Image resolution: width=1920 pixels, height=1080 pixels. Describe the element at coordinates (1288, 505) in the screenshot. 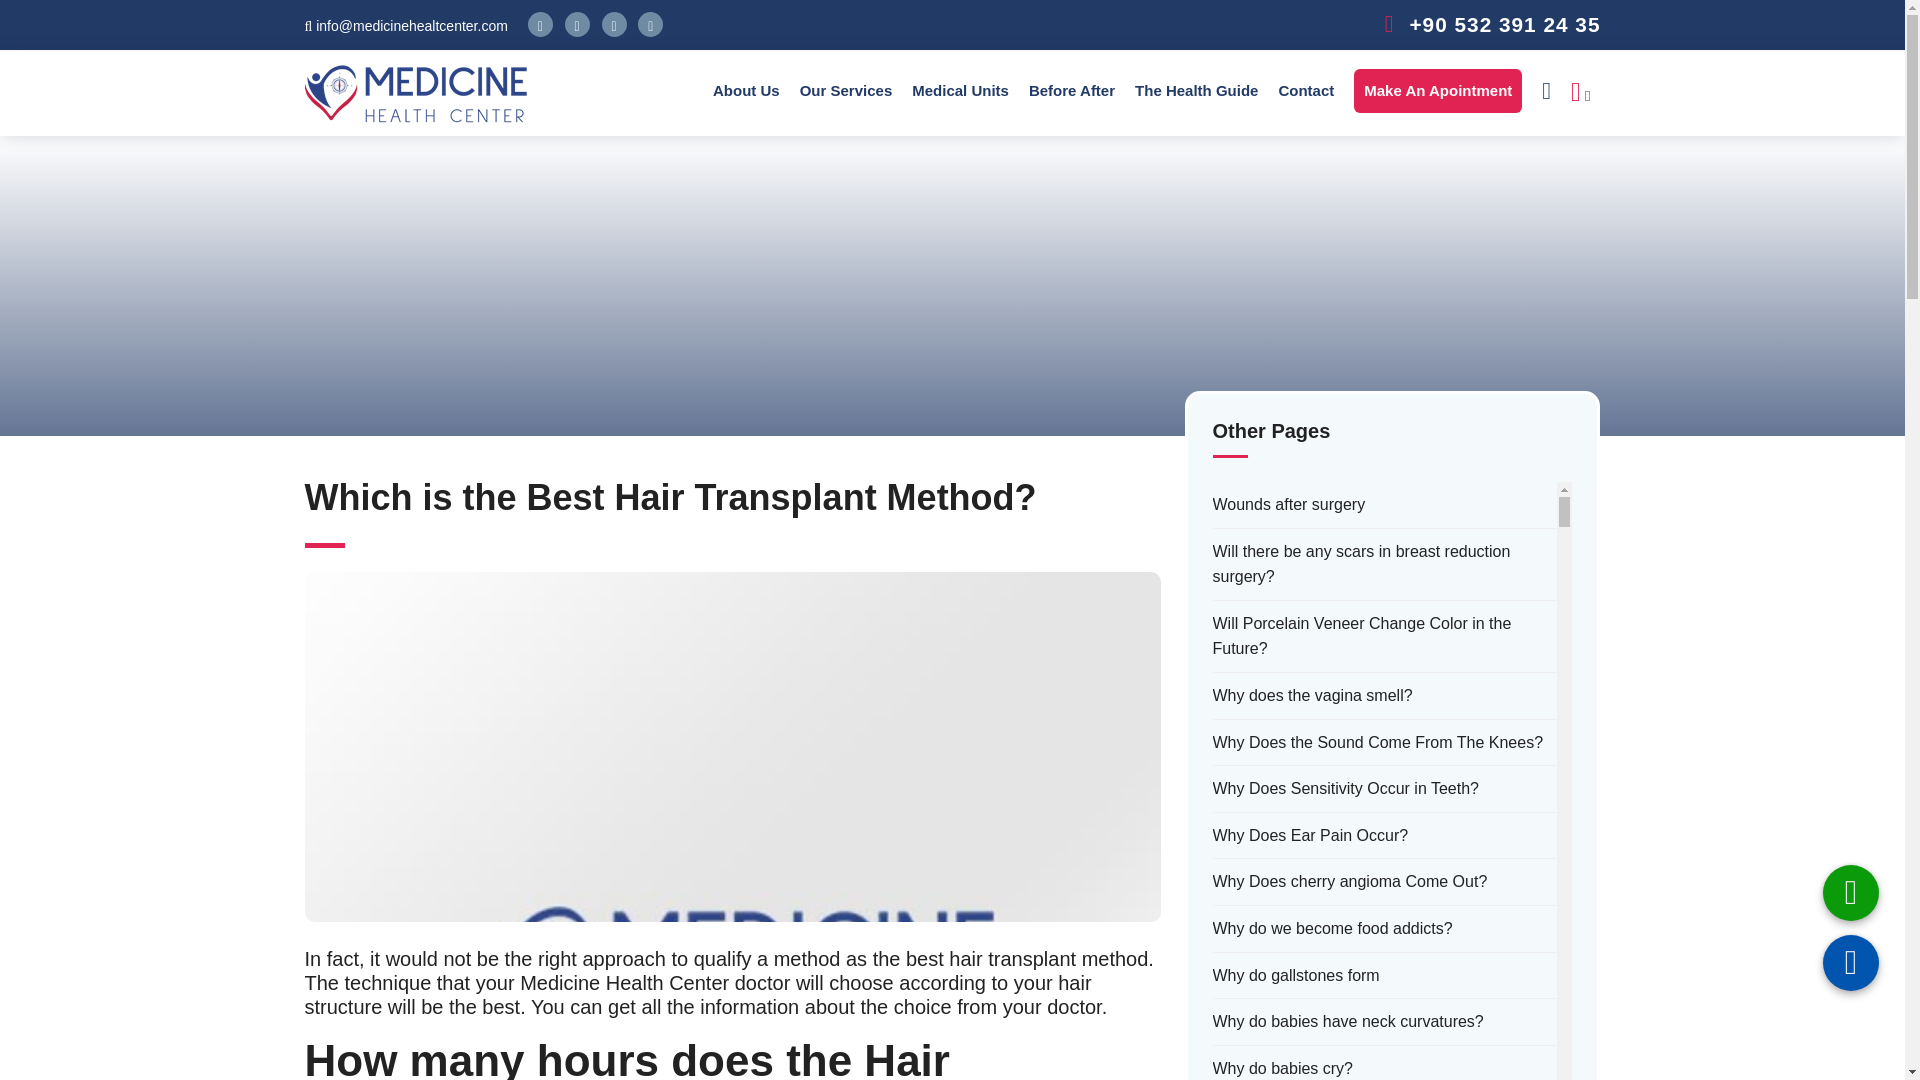

I see `Wounds after surgery` at that location.